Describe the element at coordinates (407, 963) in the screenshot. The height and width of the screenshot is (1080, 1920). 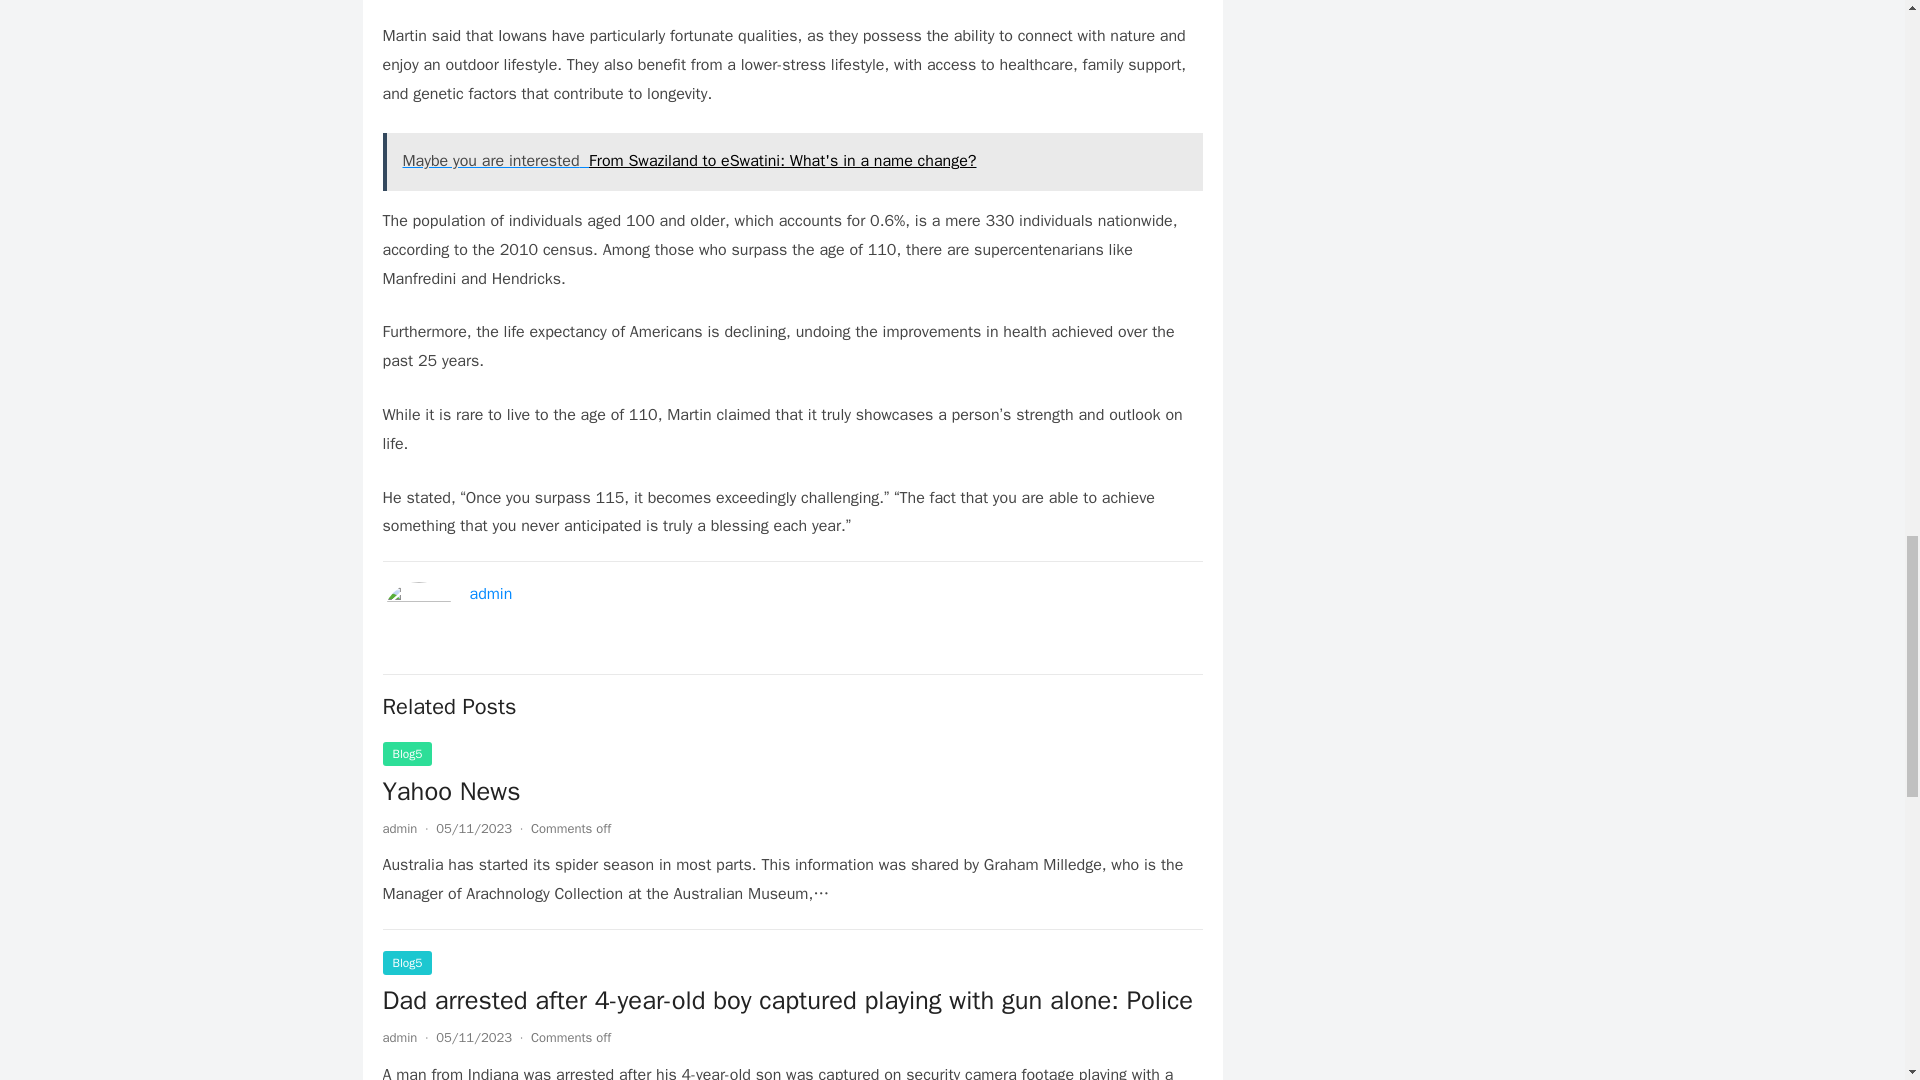
I see `Blog5` at that location.